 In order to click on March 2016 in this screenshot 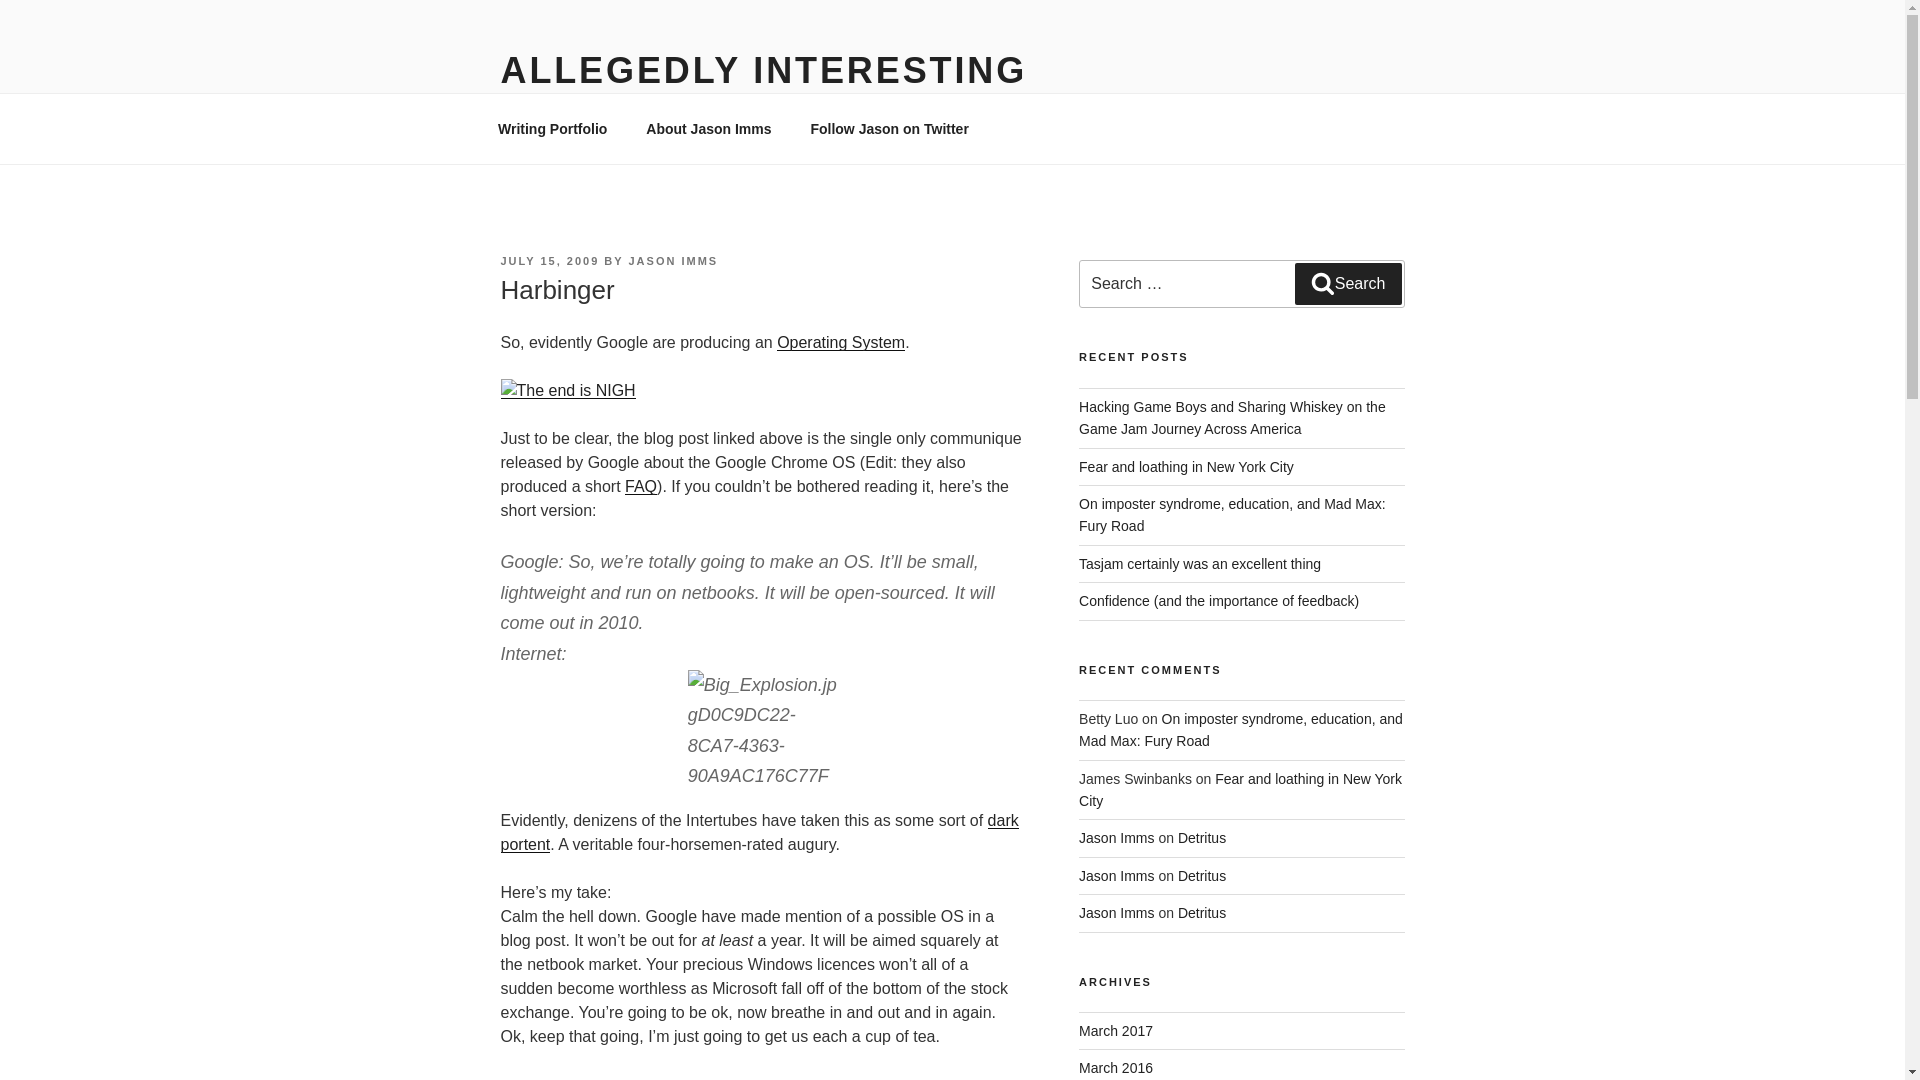, I will do `click(1116, 1067)`.